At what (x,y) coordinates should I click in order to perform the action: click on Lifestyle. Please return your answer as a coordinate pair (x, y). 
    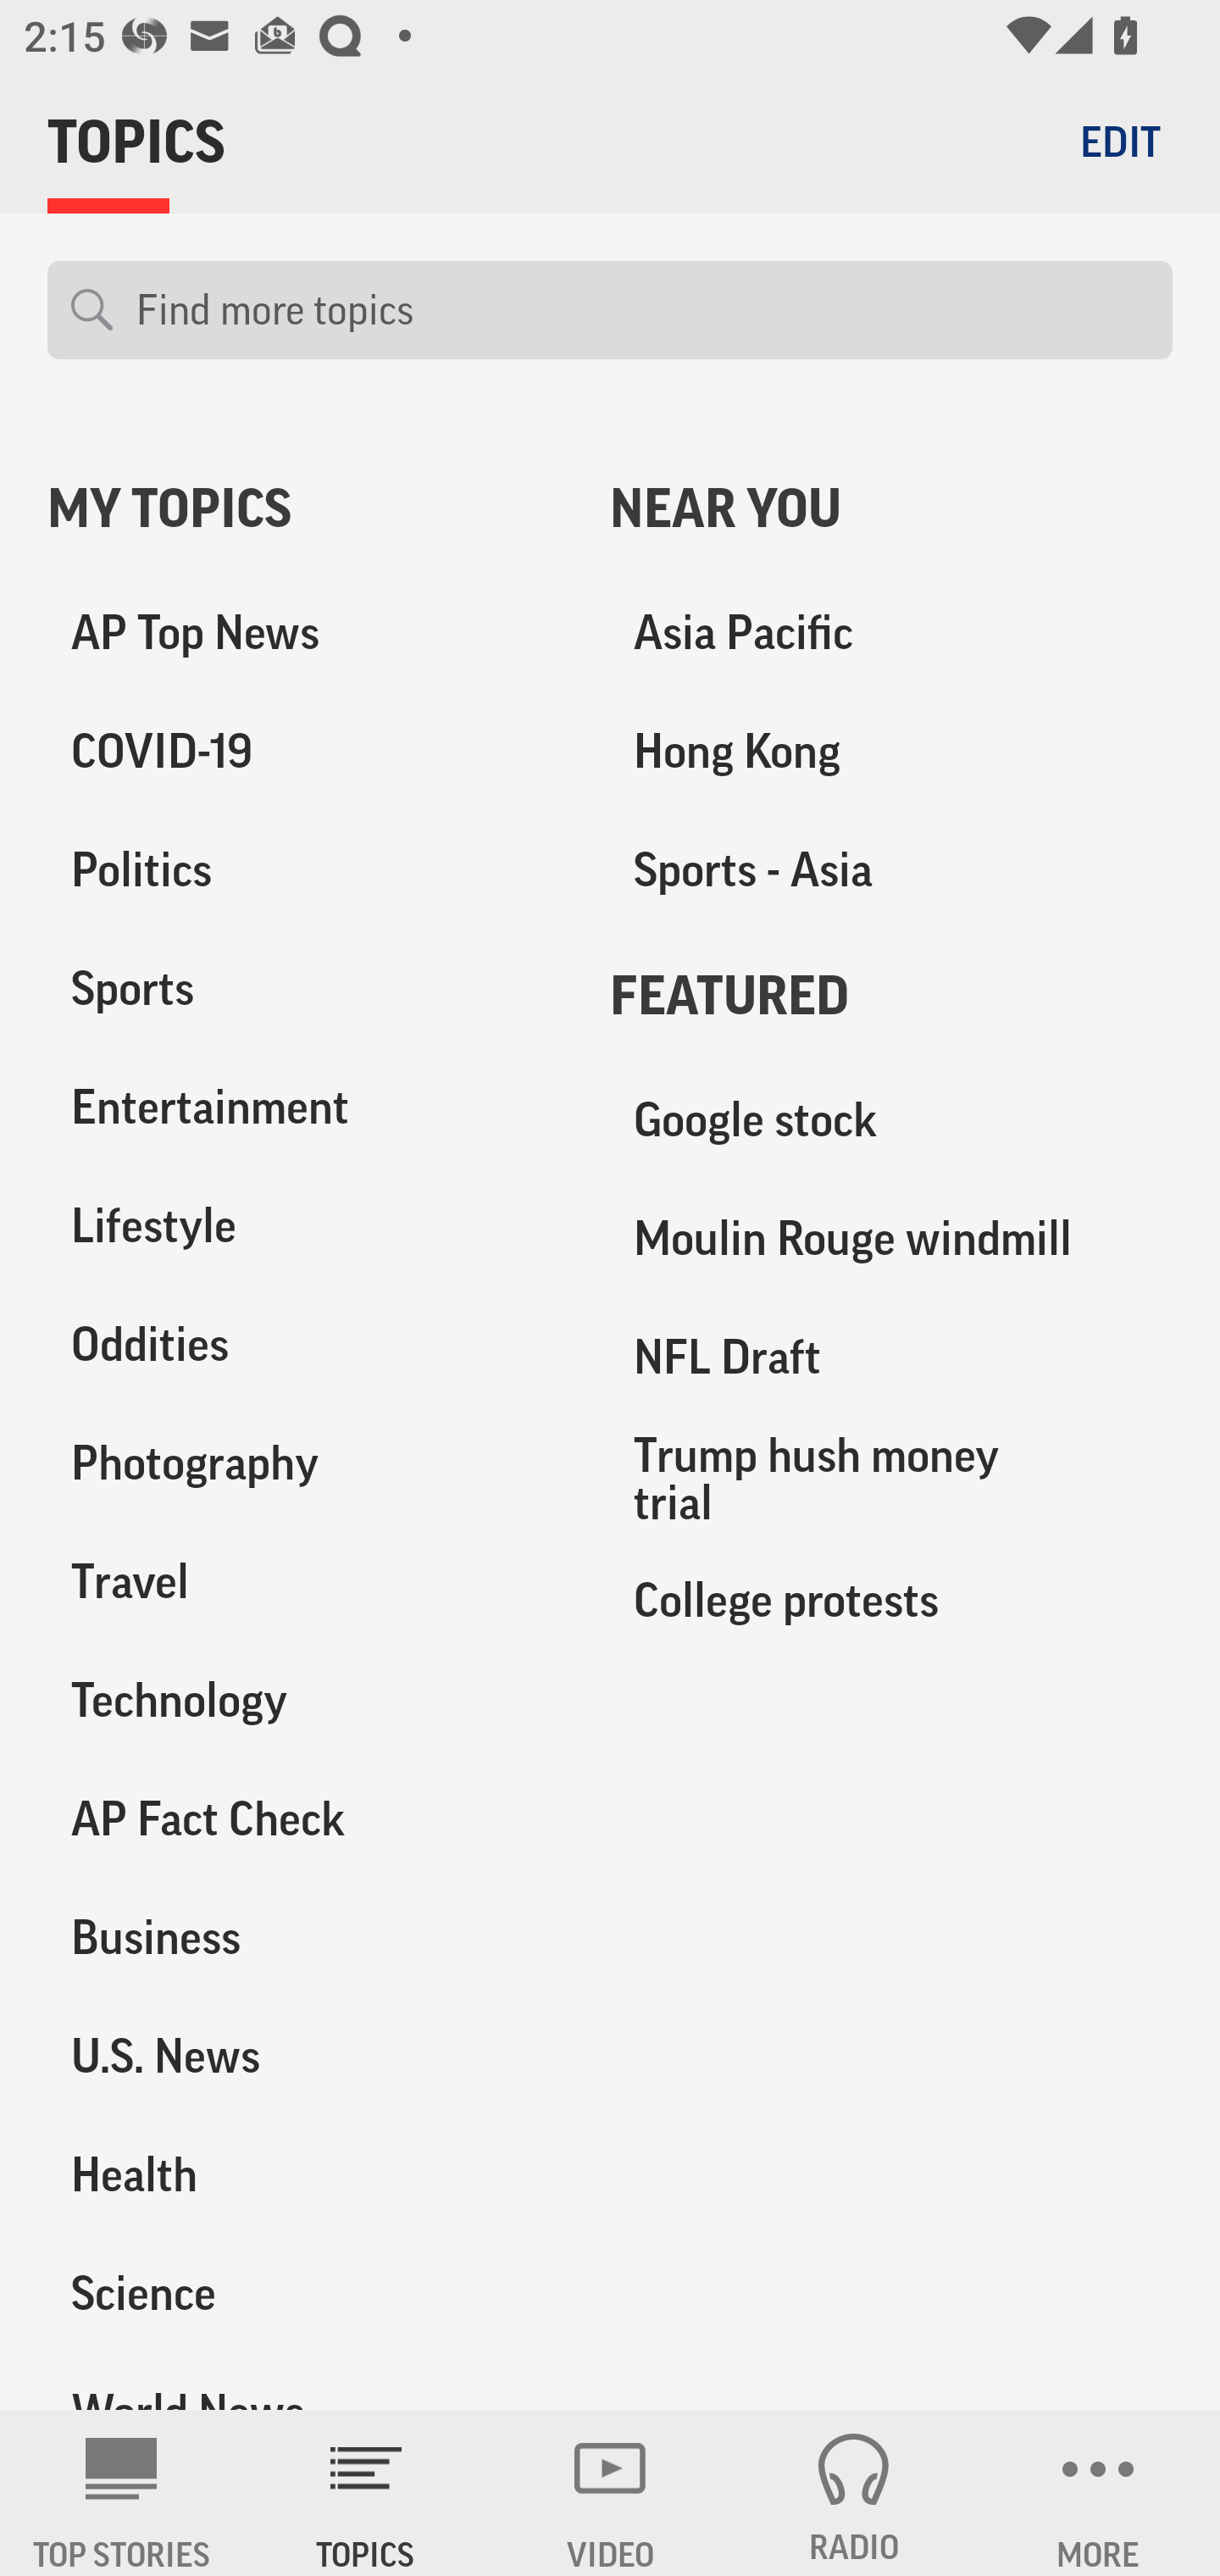
    Looking at the image, I should click on (305, 1225).